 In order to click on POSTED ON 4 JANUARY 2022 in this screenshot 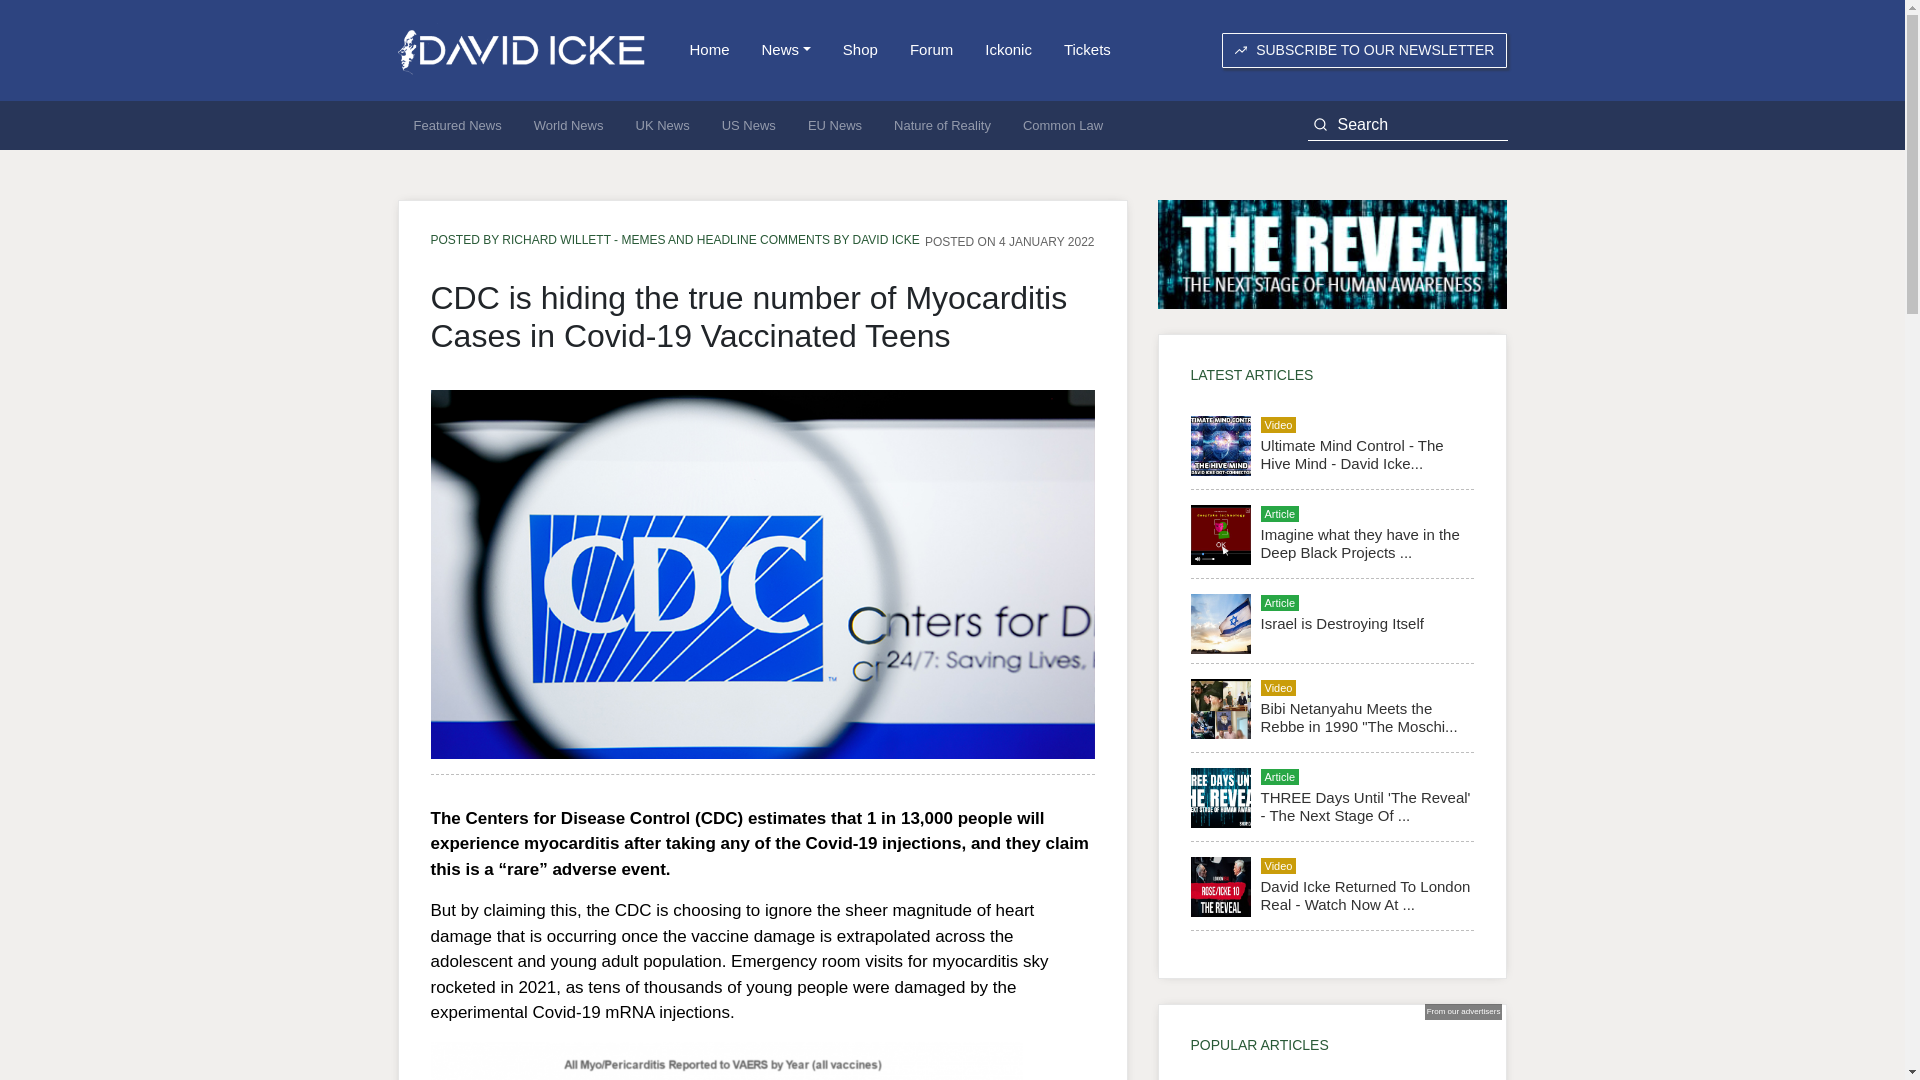, I will do `click(1010, 241)`.